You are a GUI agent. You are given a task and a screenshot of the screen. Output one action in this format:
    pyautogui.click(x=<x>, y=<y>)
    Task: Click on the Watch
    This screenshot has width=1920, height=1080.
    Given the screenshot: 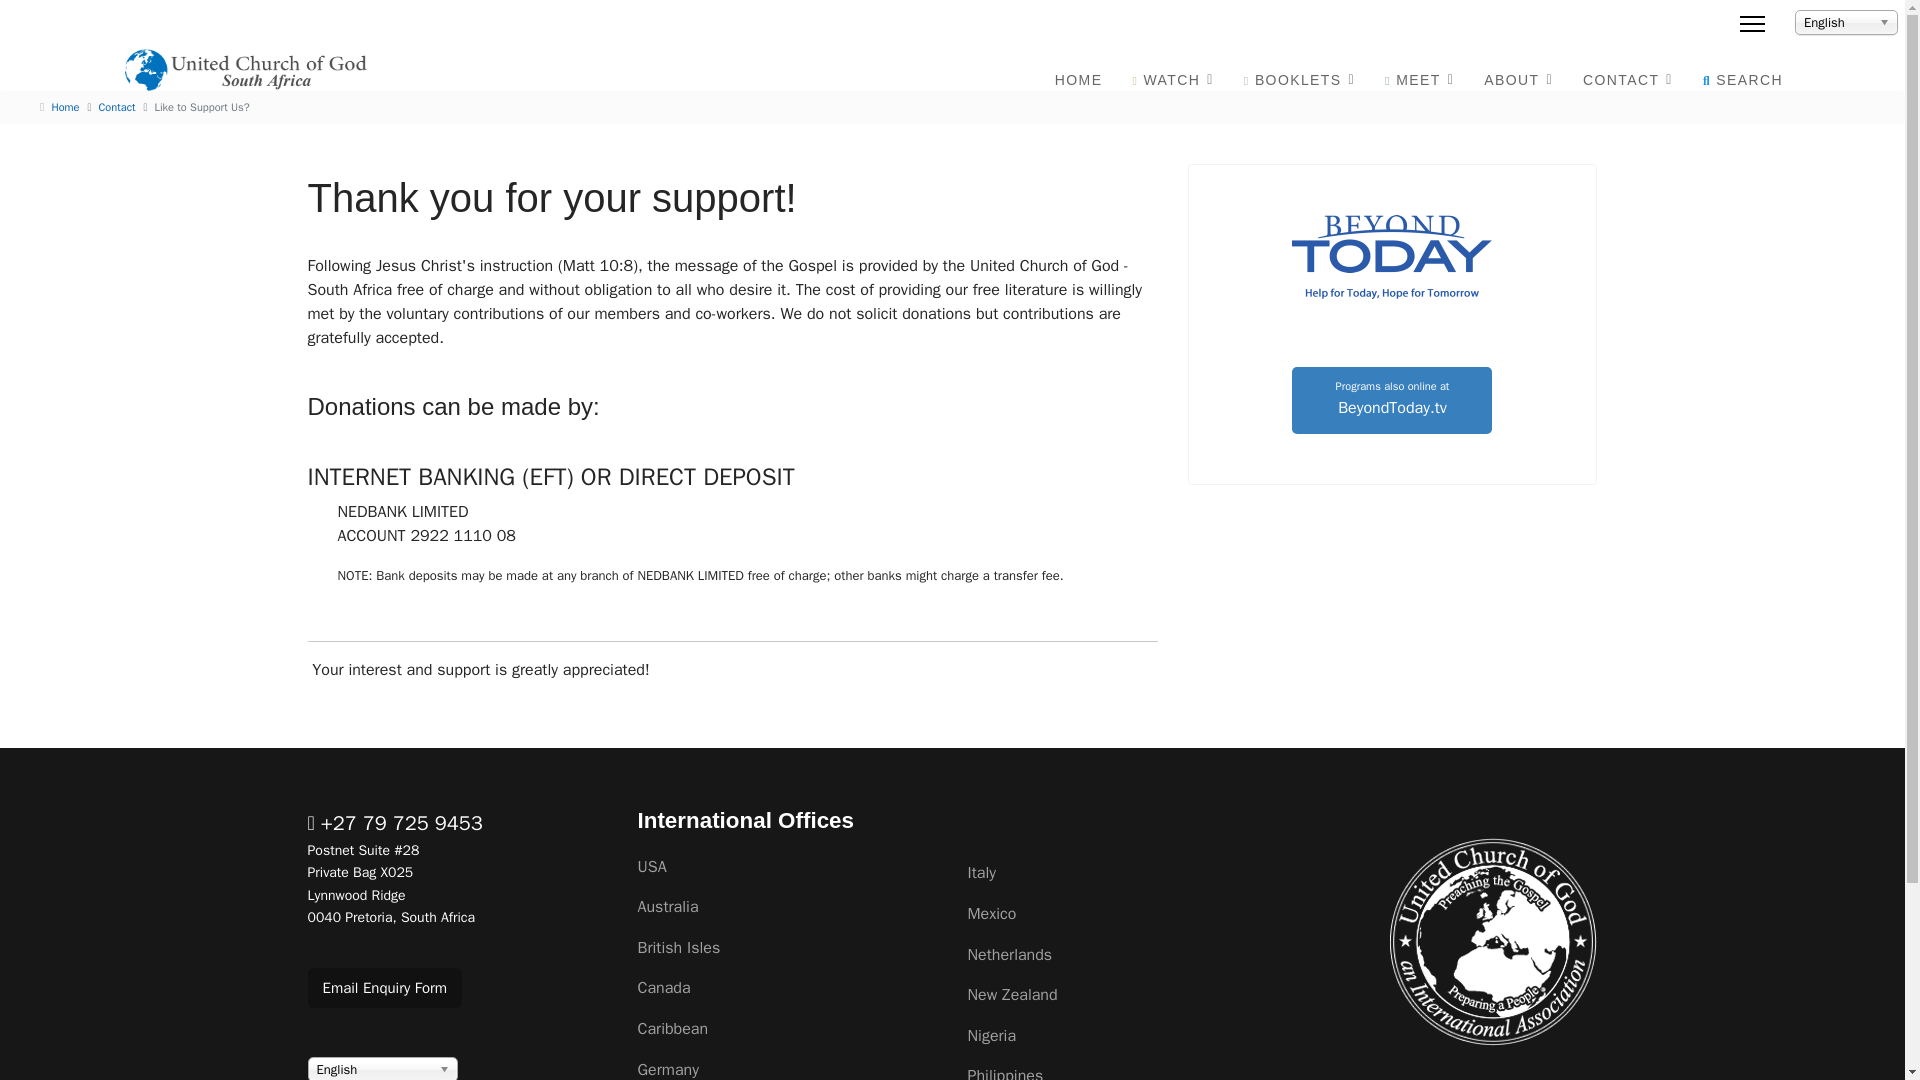 What is the action you would take?
    pyautogui.click(x=1172, y=80)
    